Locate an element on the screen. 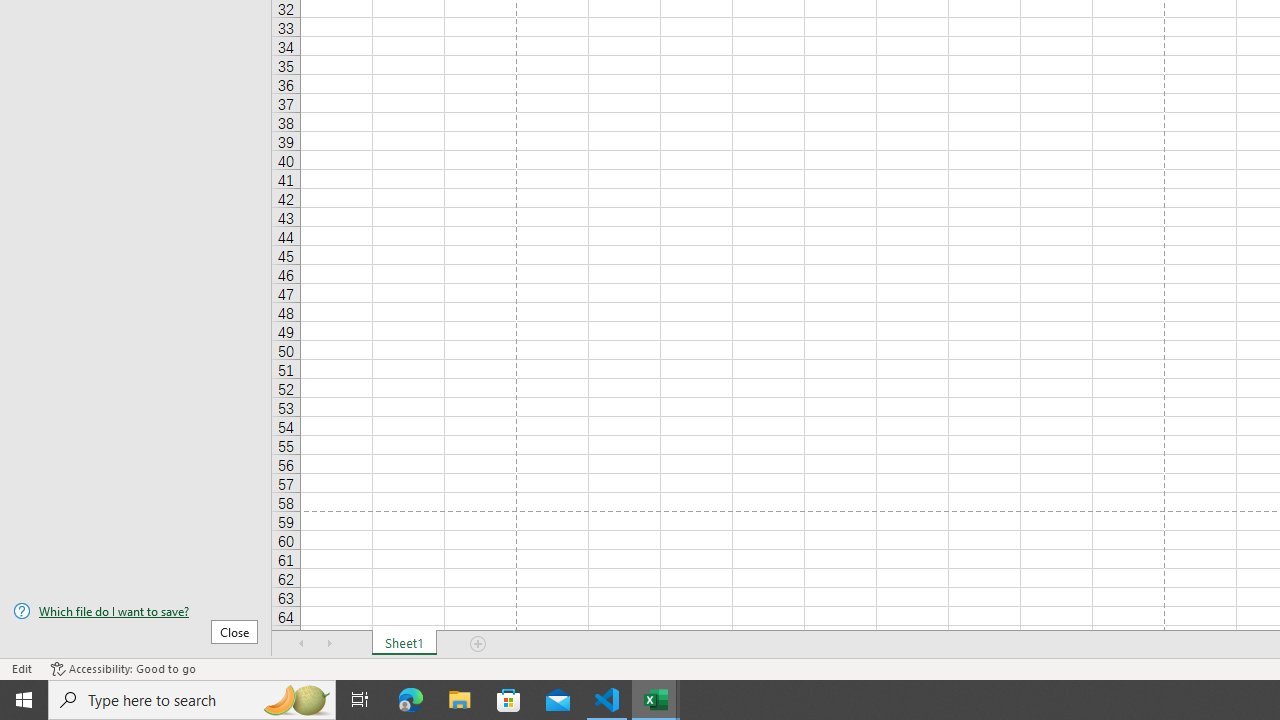 The width and height of the screenshot is (1280, 720). Start is located at coordinates (24, 700).